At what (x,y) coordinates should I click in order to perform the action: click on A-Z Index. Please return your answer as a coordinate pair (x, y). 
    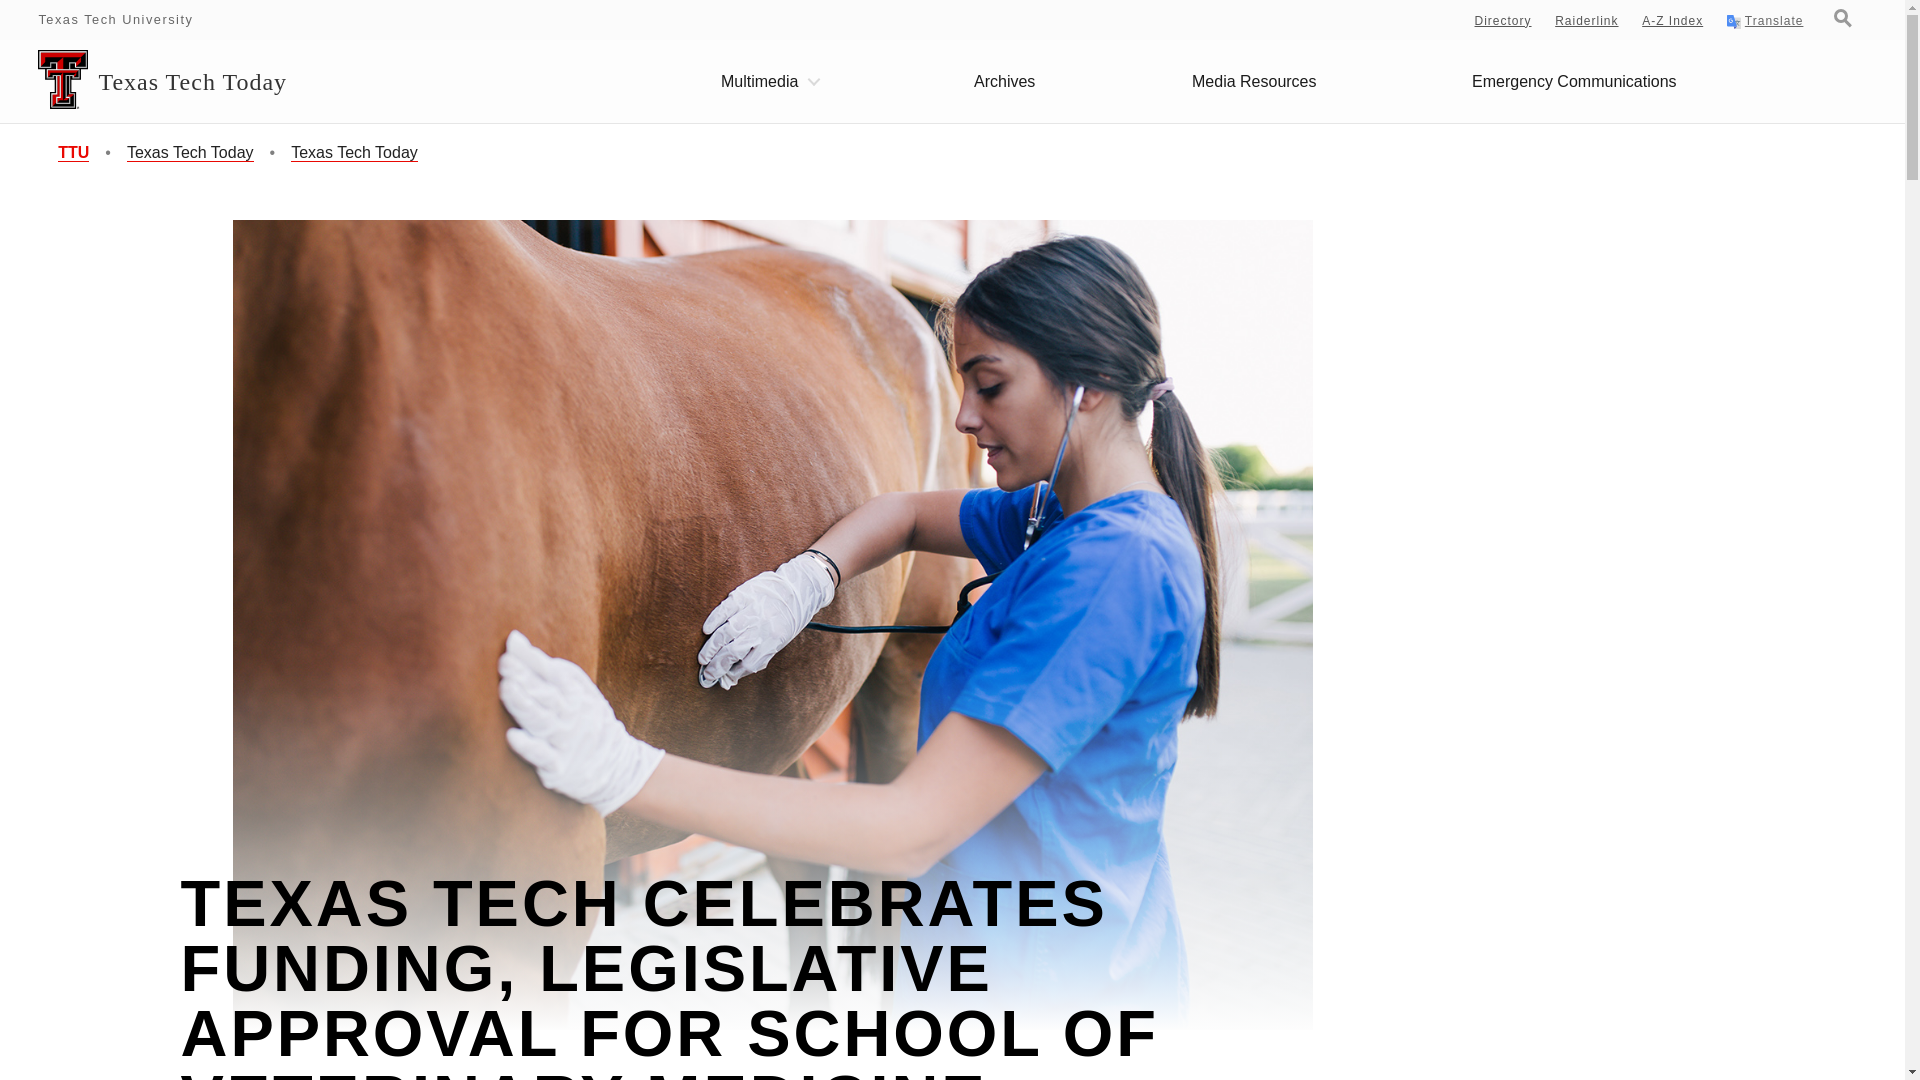
    Looking at the image, I should click on (1672, 21).